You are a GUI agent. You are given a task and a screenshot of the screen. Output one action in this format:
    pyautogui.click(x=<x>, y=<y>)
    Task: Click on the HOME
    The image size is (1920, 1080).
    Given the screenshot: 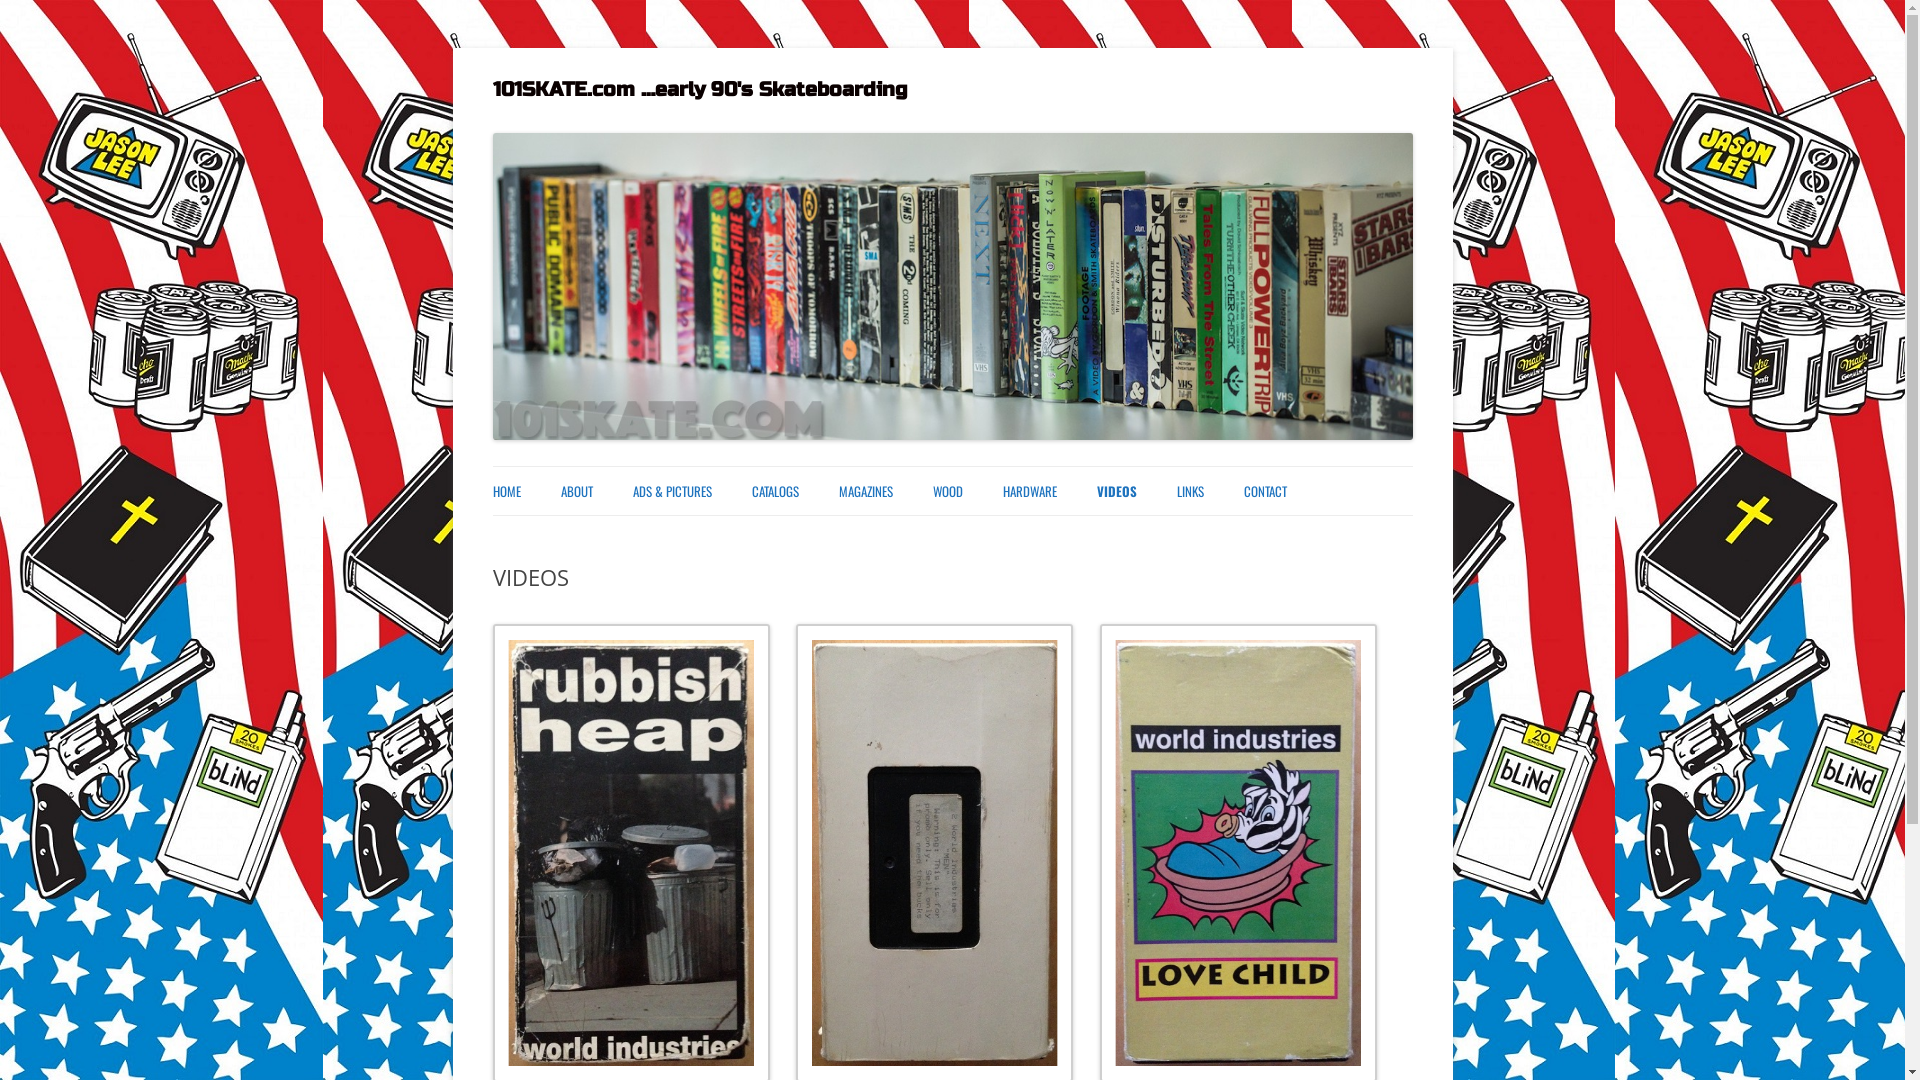 What is the action you would take?
    pyautogui.click(x=506, y=491)
    